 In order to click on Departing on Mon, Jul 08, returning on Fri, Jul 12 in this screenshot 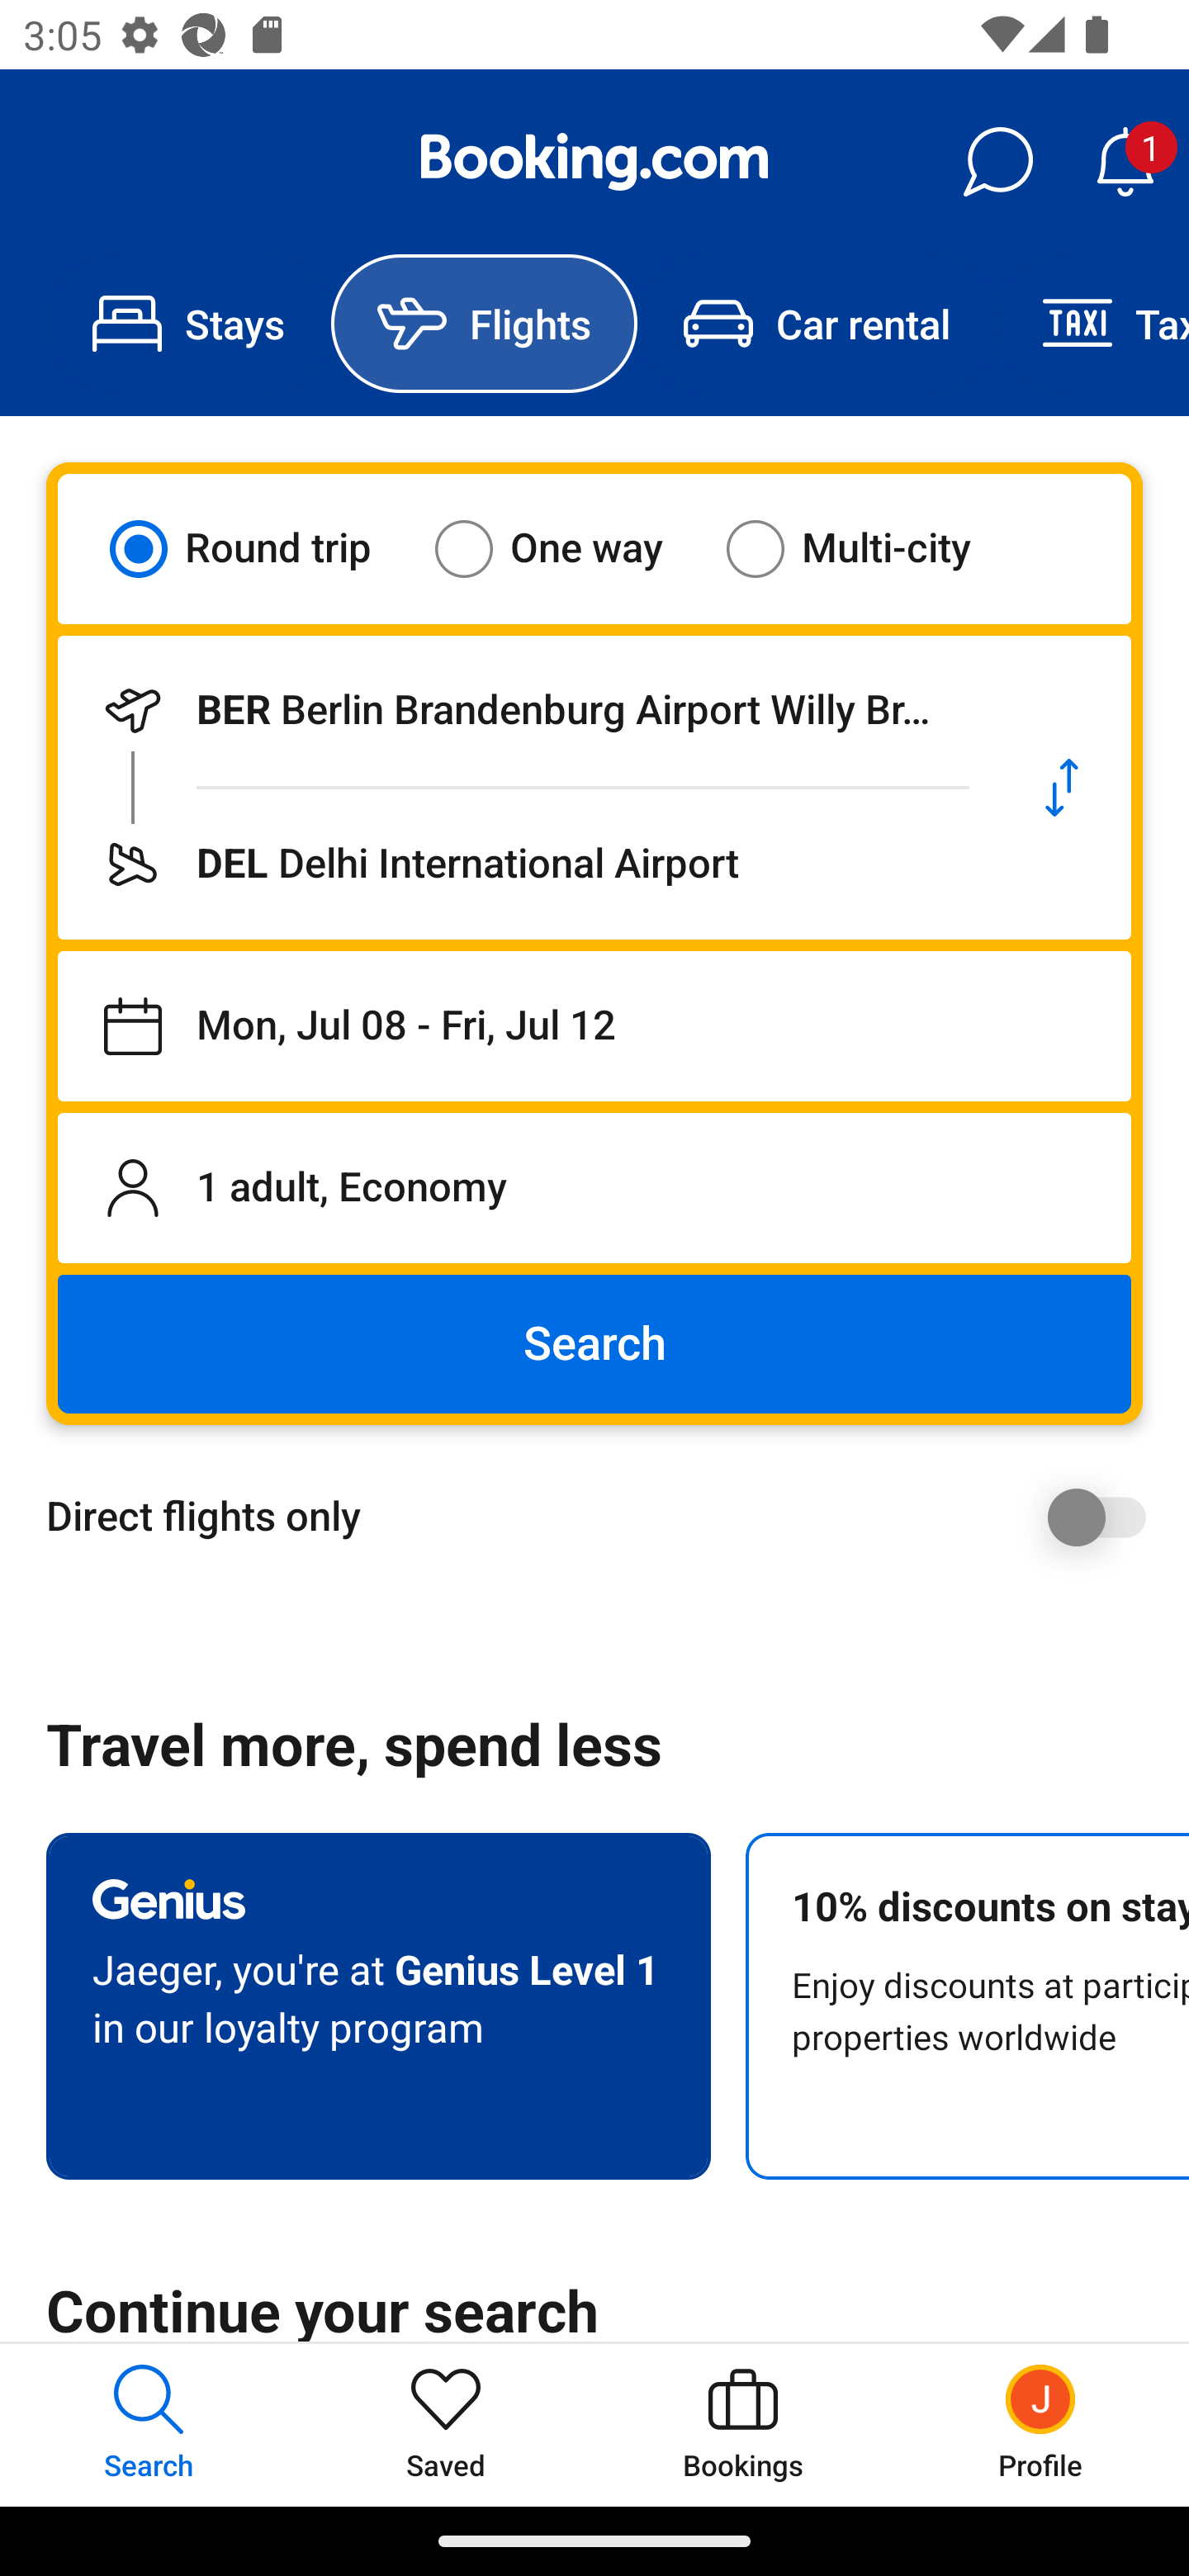, I will do `click(594, 1026)`.